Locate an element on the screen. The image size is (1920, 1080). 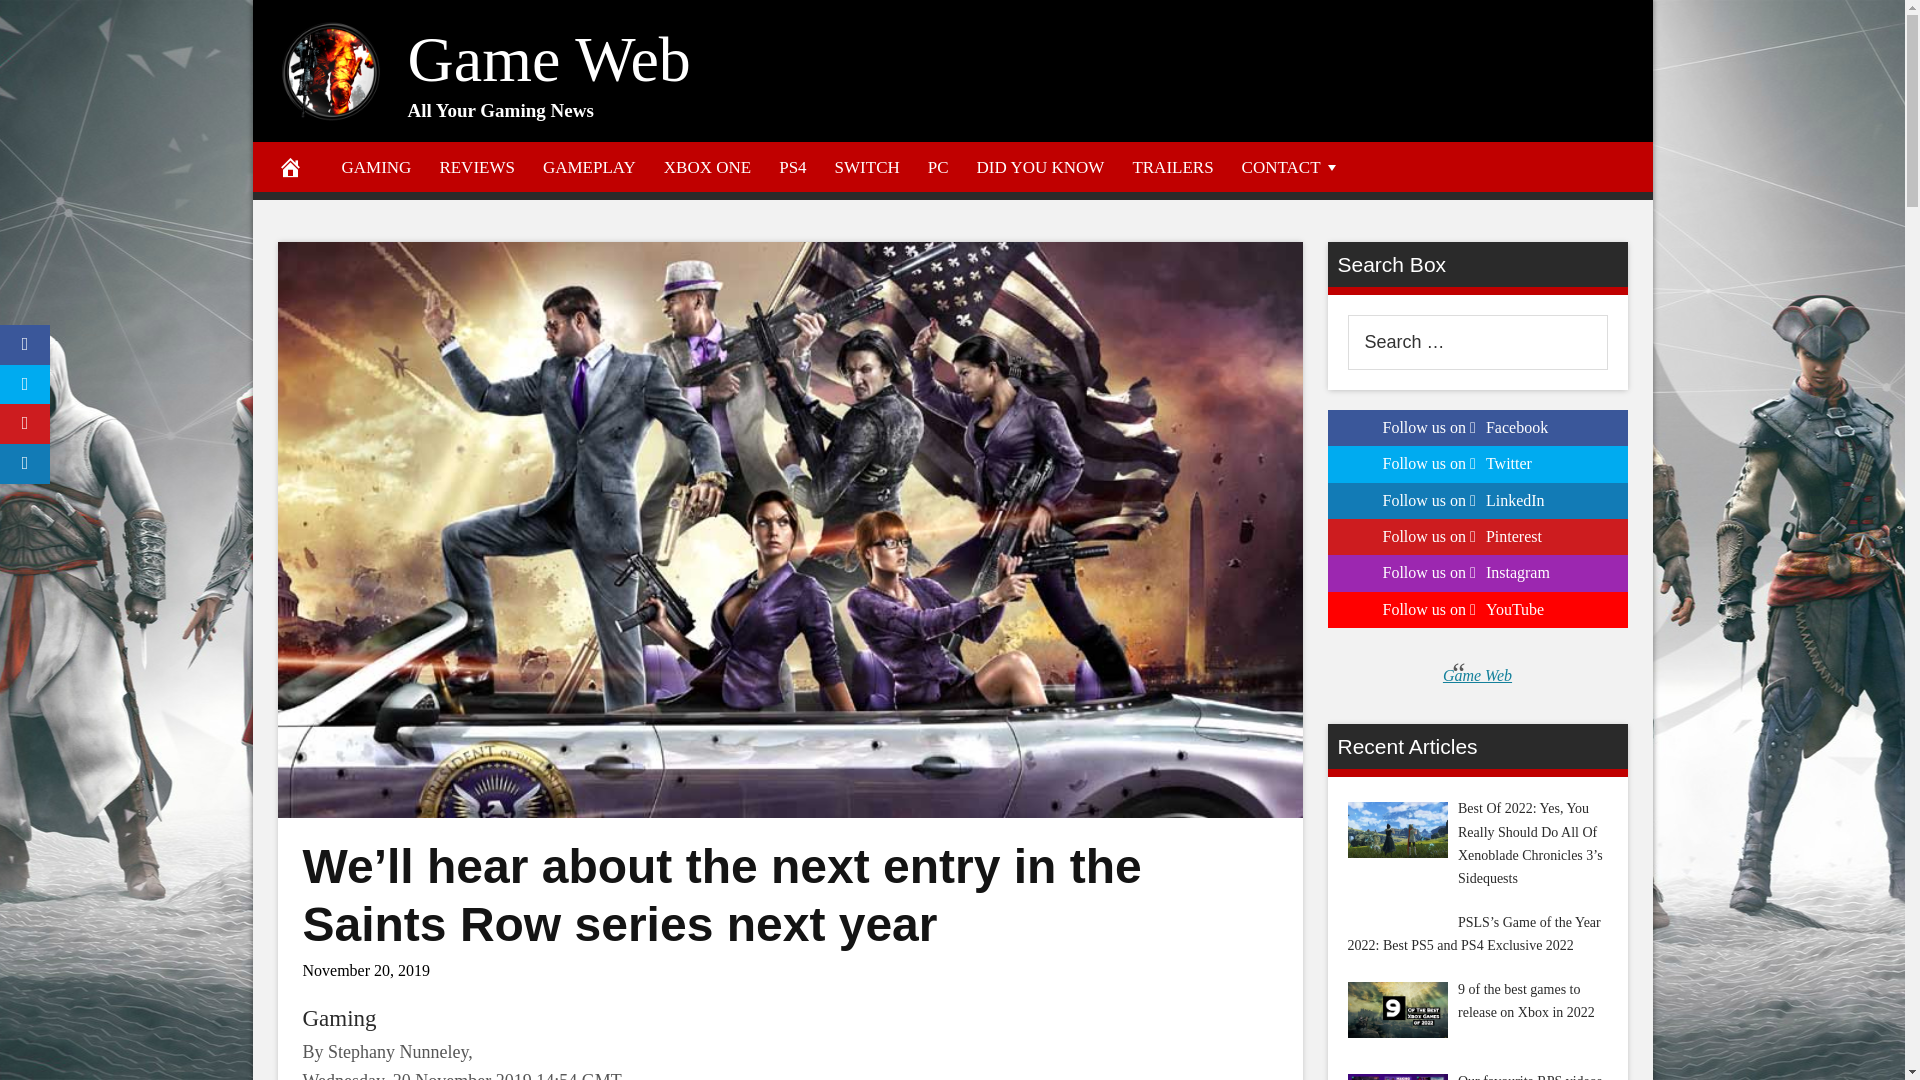
GAMEPLAY is located at coordinates (590, 166).